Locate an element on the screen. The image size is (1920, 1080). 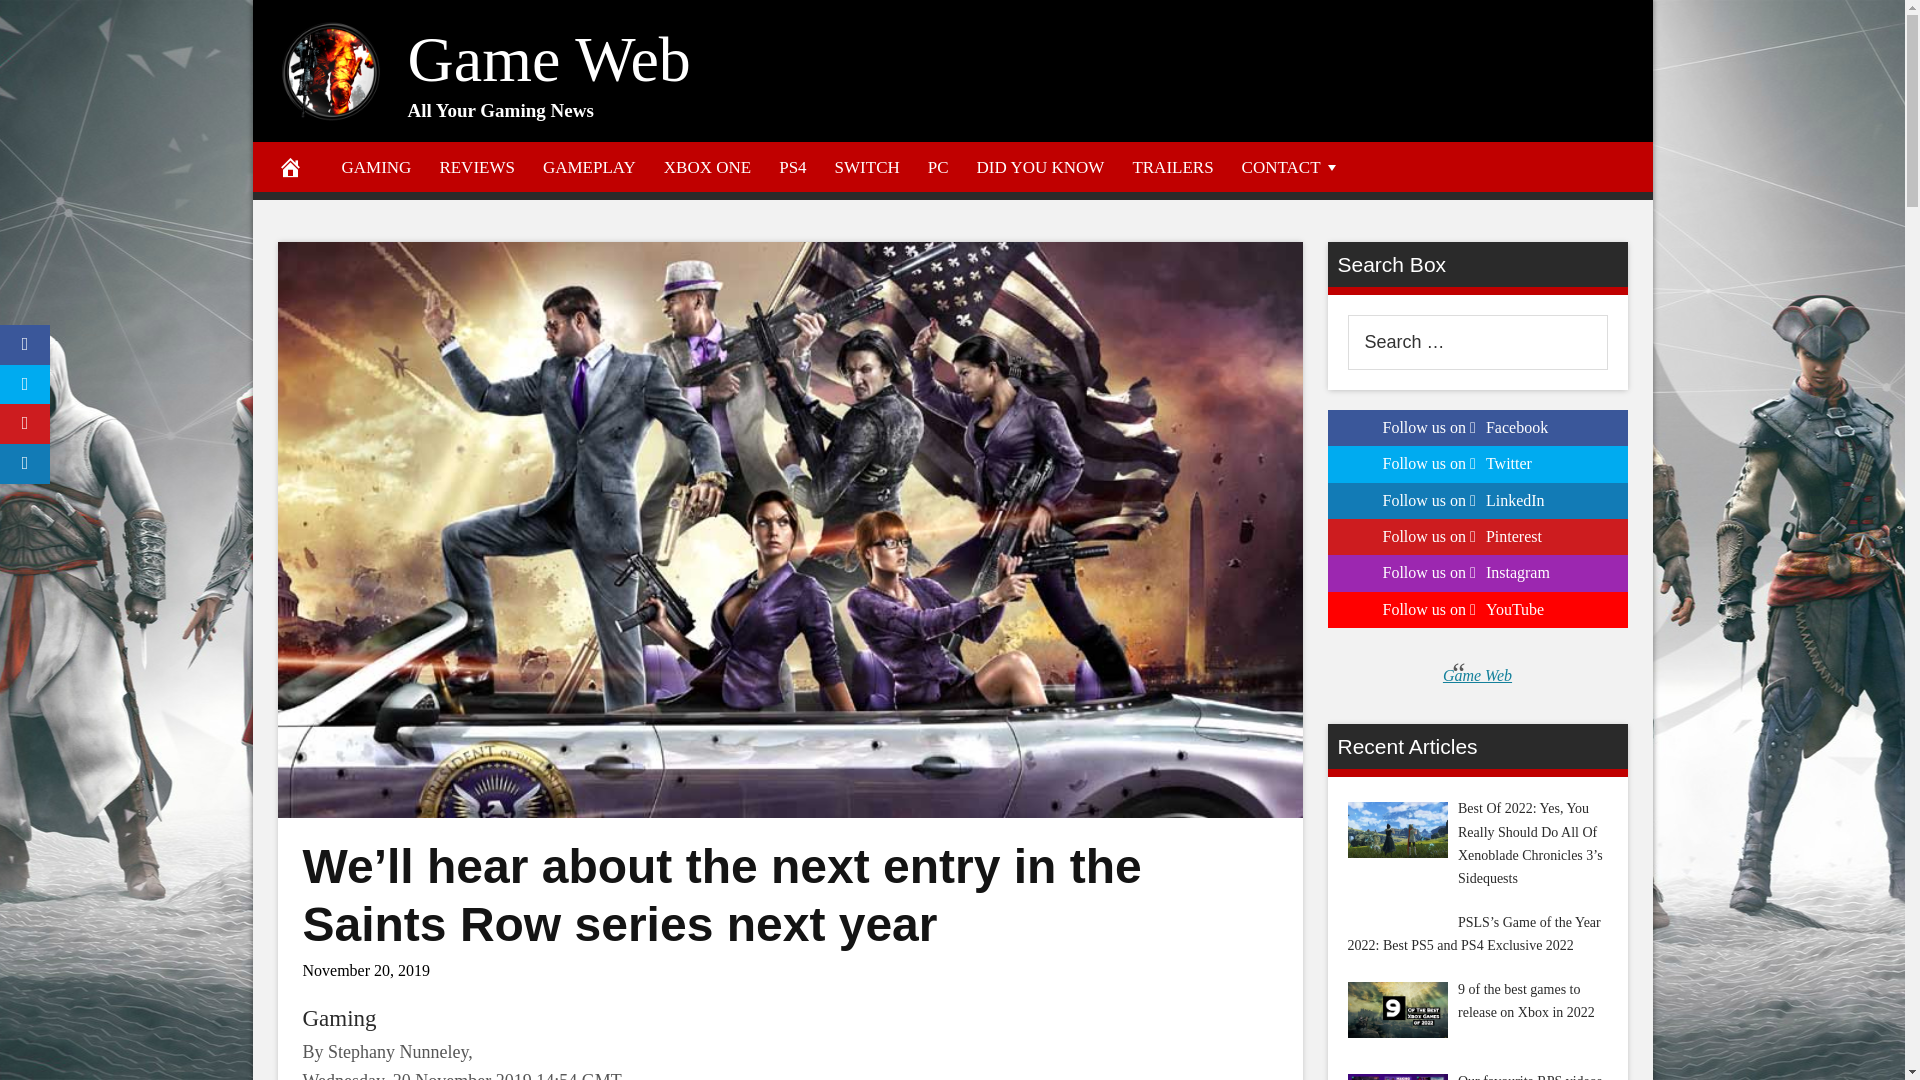
GAMEPLAY is located at coordinates (590, 166).